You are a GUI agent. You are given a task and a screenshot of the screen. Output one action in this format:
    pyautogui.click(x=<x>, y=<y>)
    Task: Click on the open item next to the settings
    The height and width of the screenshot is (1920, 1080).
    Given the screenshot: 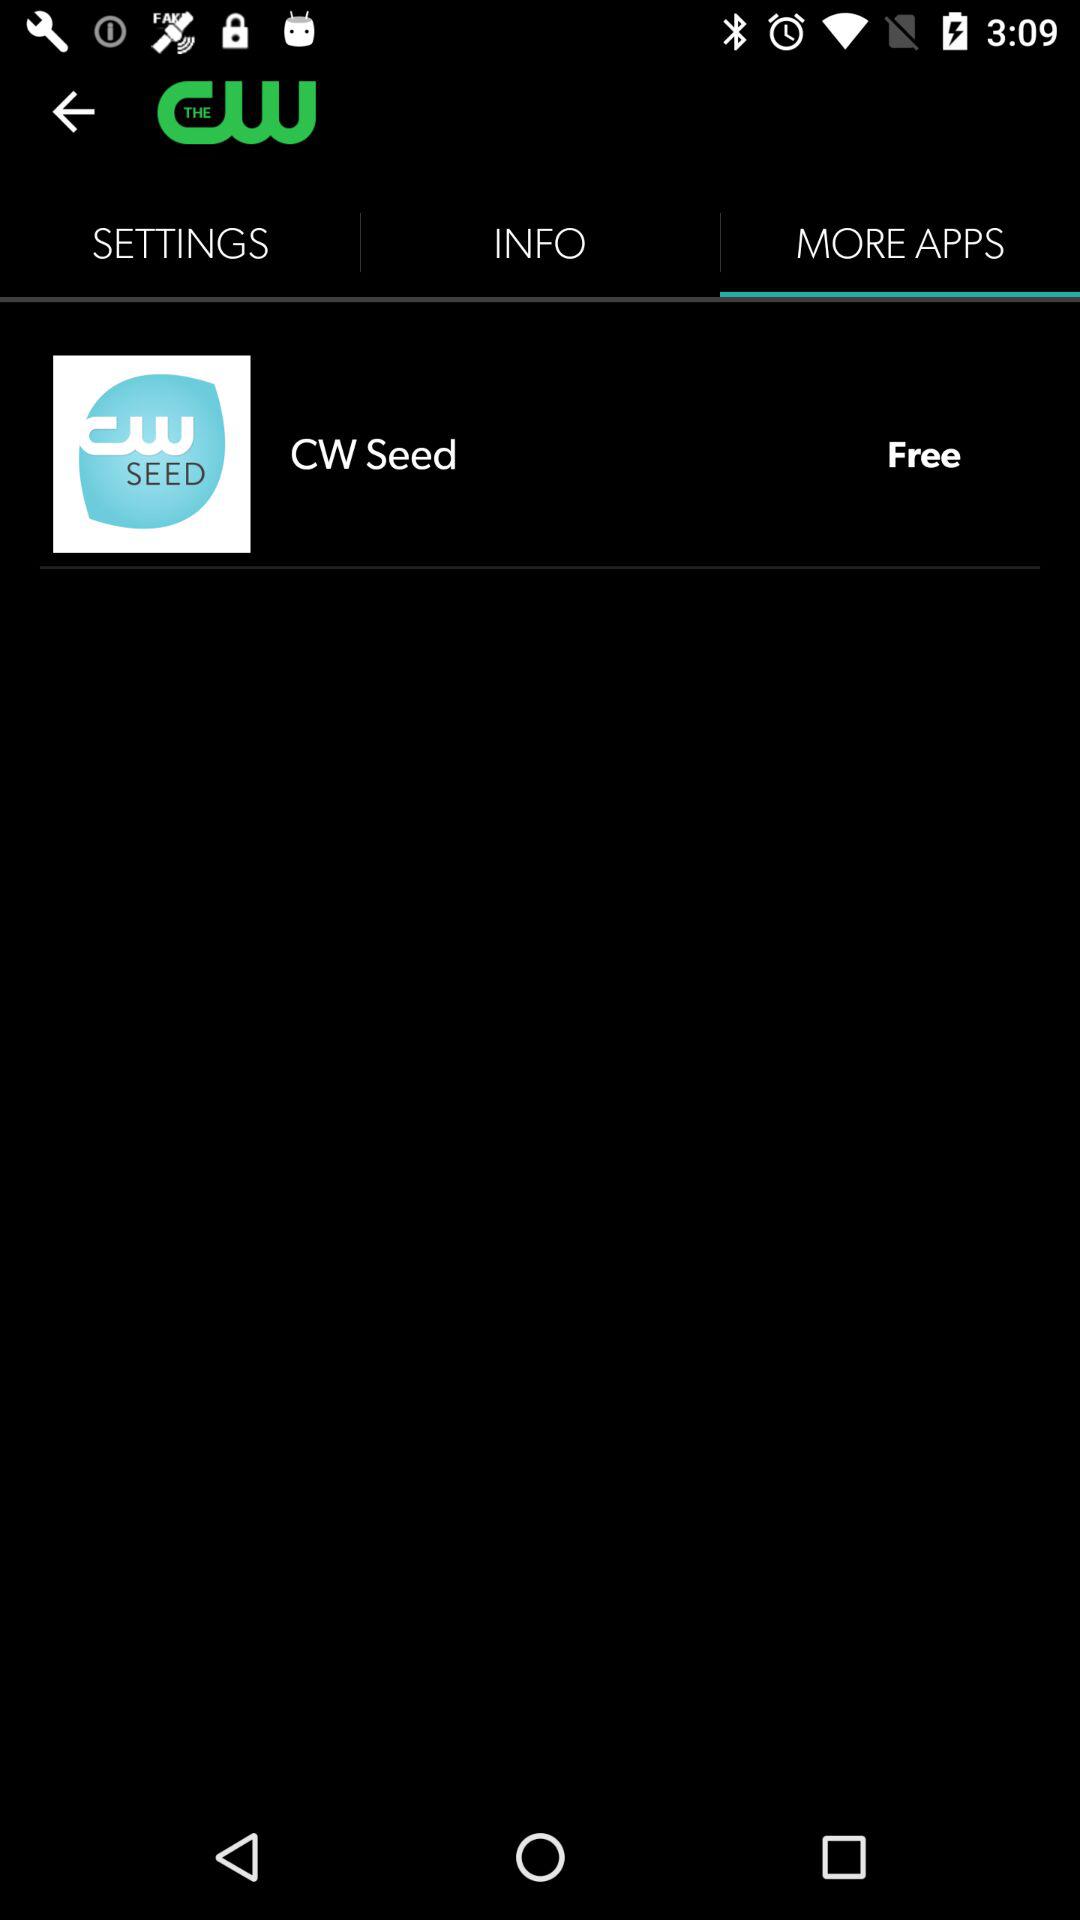 What is the action you would take?
    pyautogui.click(x=540, y=242)
    